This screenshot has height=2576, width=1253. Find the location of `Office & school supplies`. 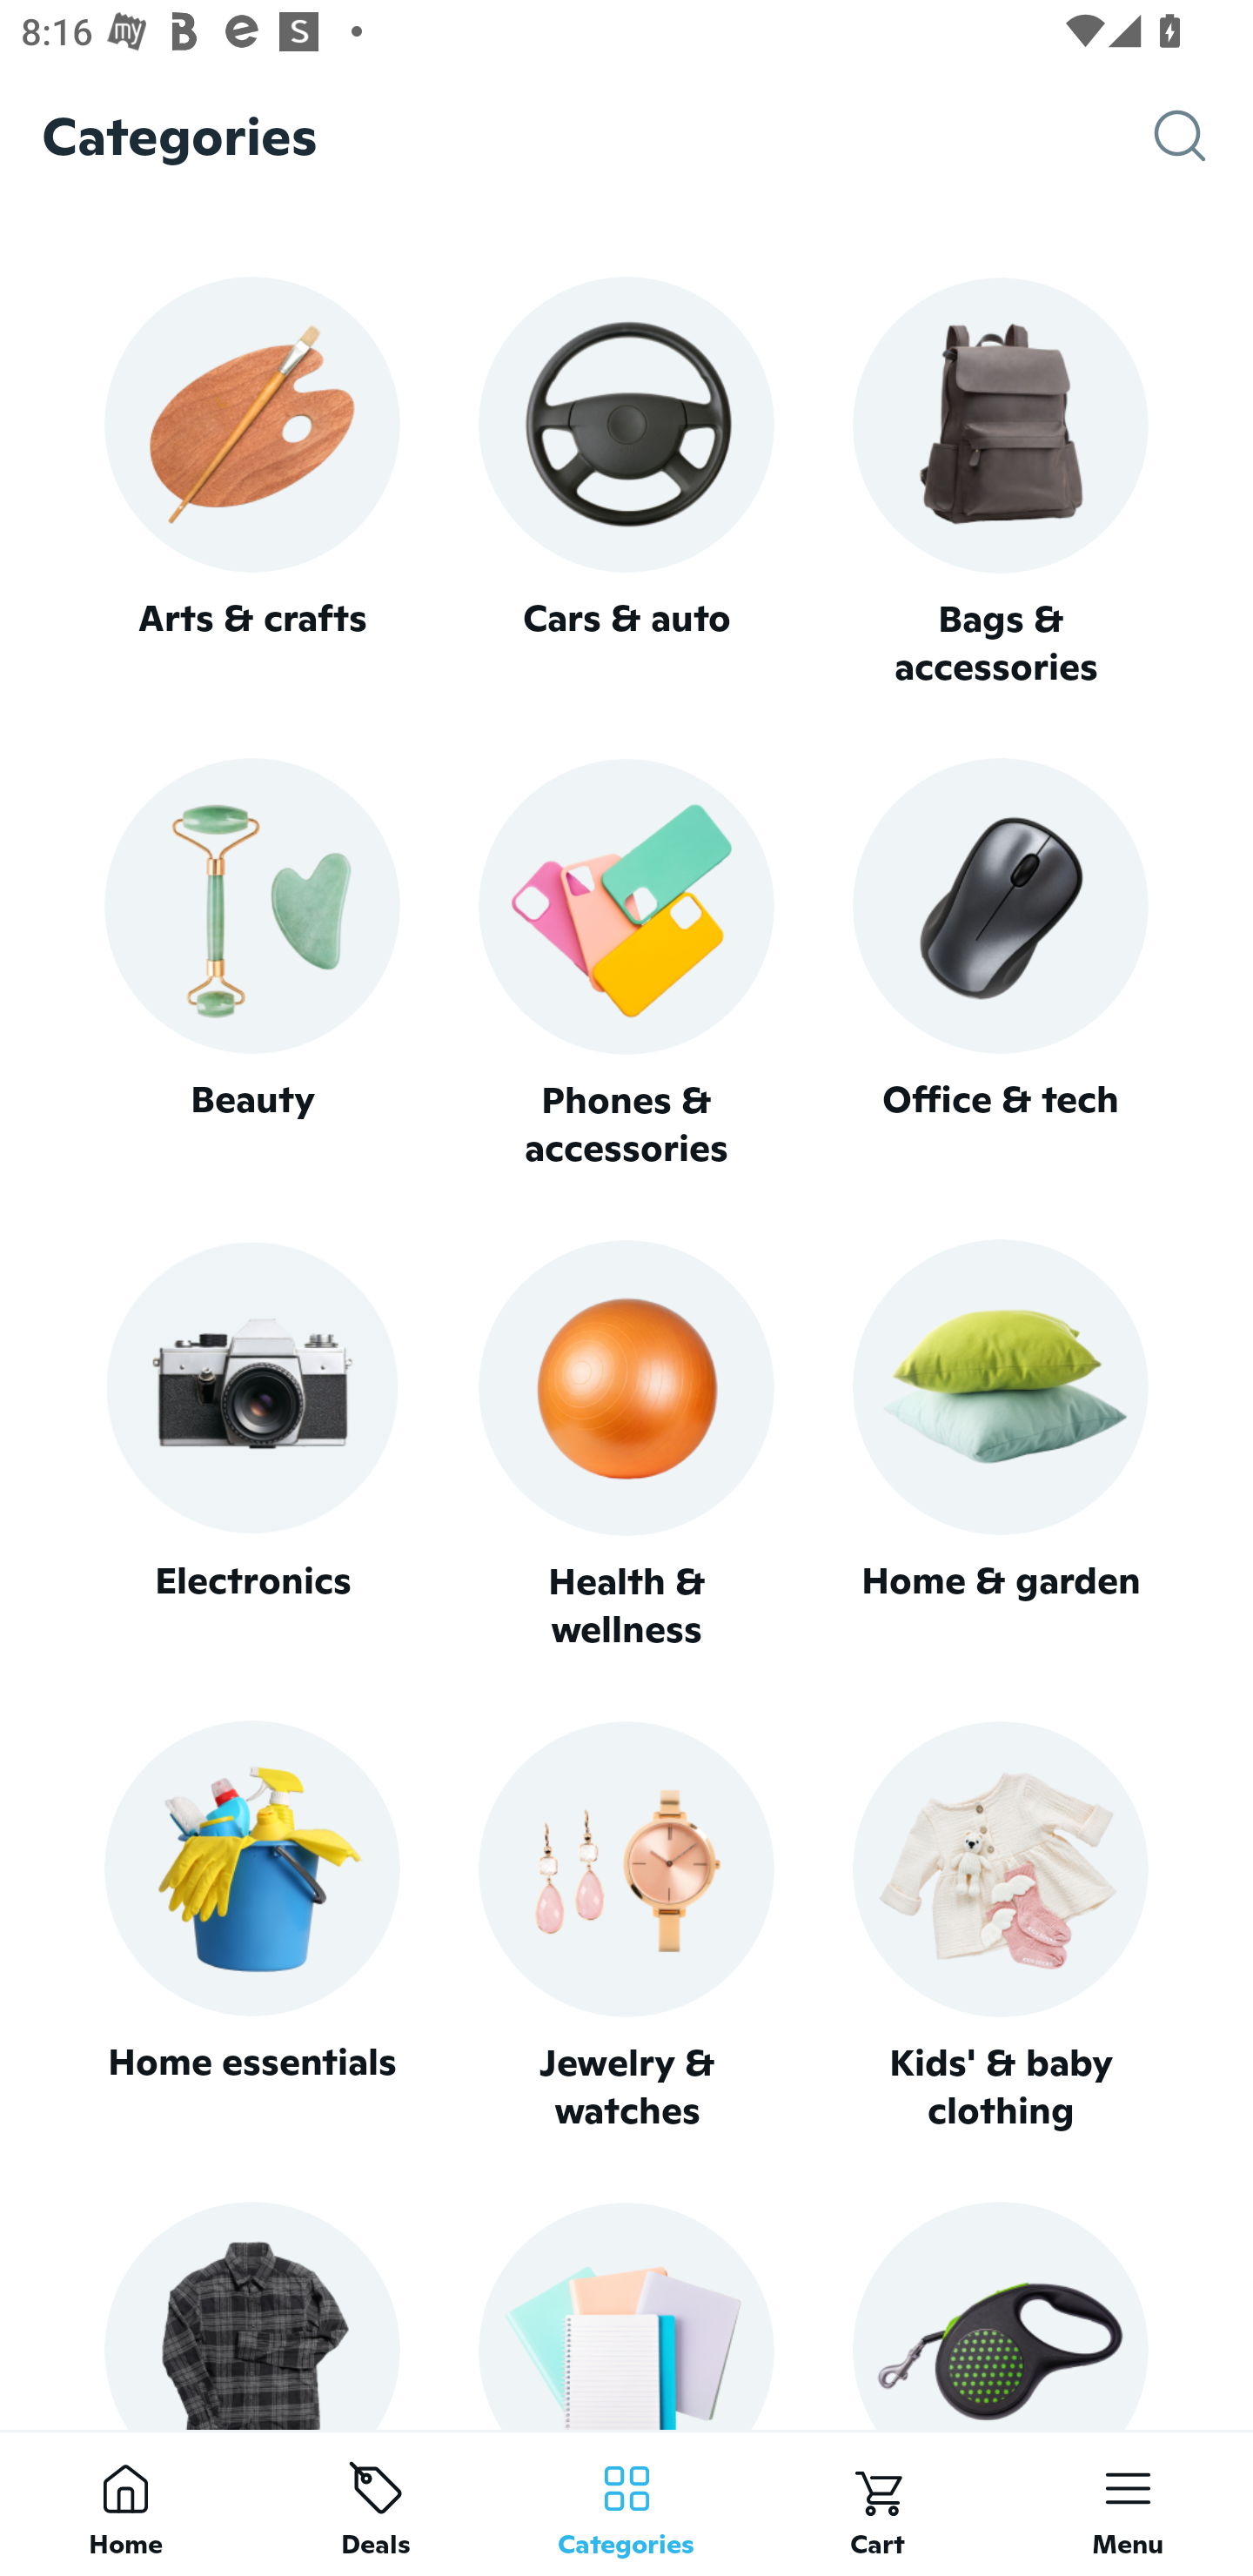

Office & school supplies is located at coordinates (626, 2315).